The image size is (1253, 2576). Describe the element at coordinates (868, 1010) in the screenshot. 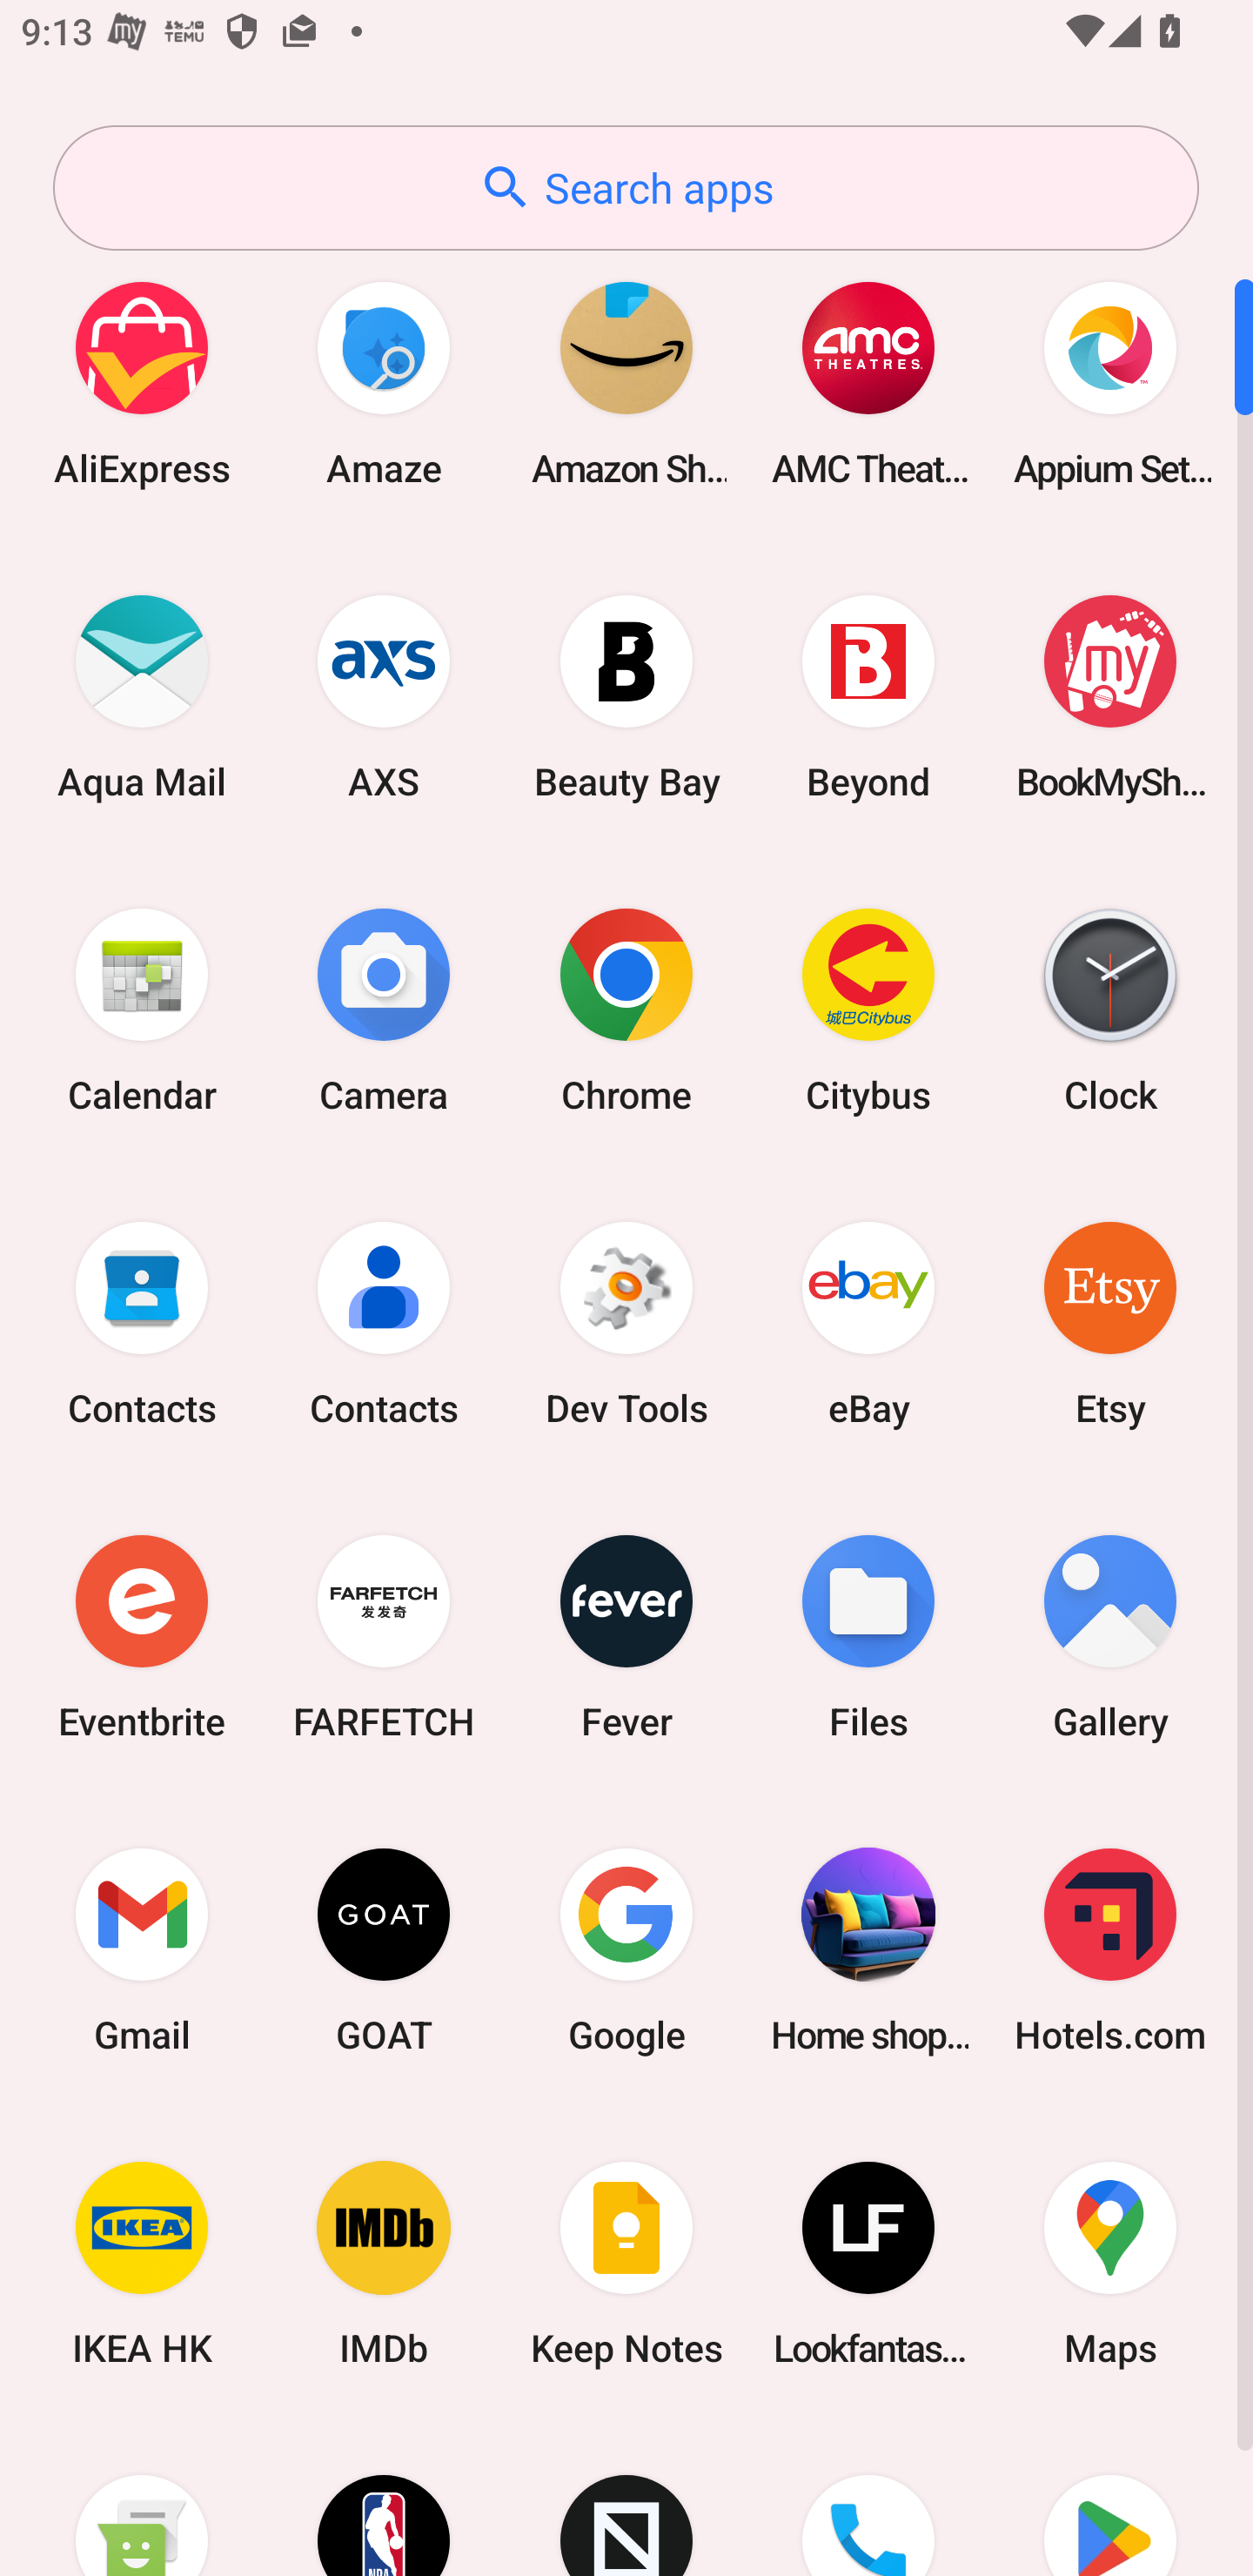

I see `Citybus` at that location.